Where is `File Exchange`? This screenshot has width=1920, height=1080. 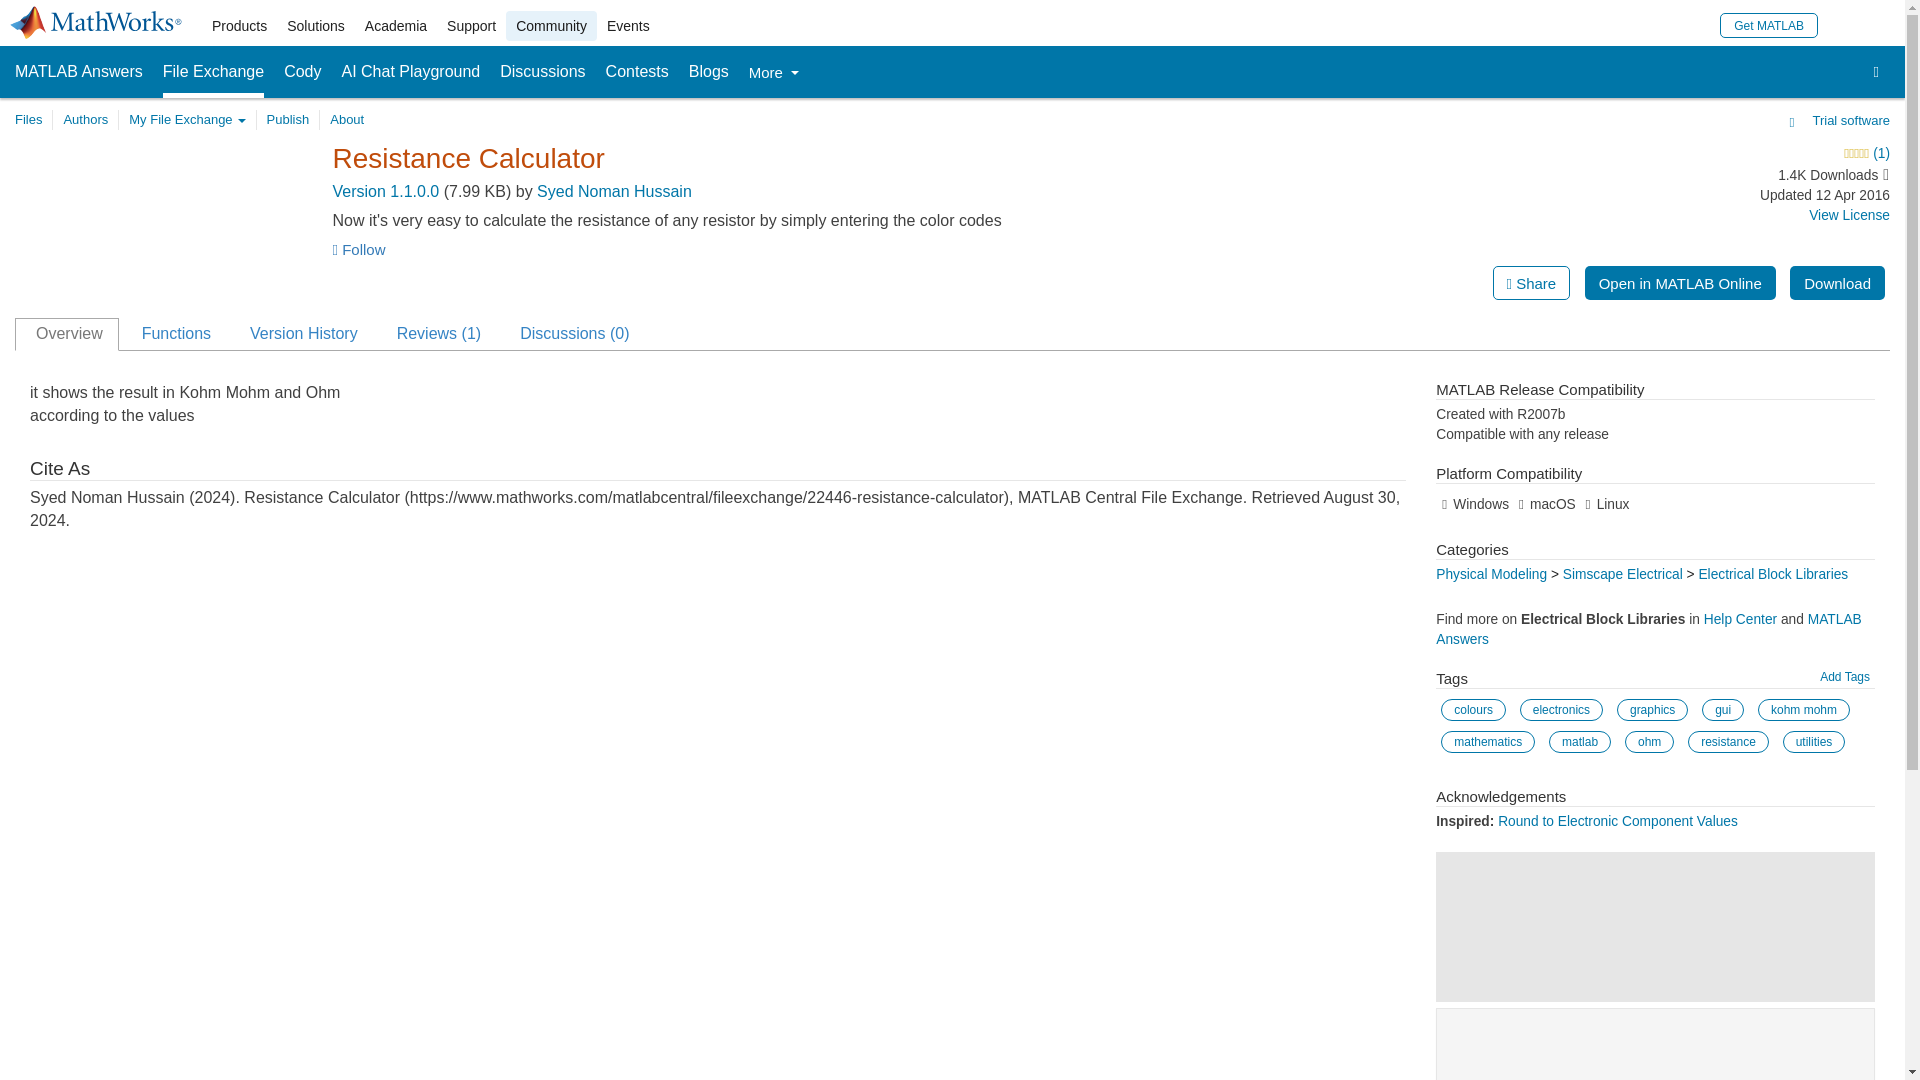 File Exchange is located at coordinates (214, 72).